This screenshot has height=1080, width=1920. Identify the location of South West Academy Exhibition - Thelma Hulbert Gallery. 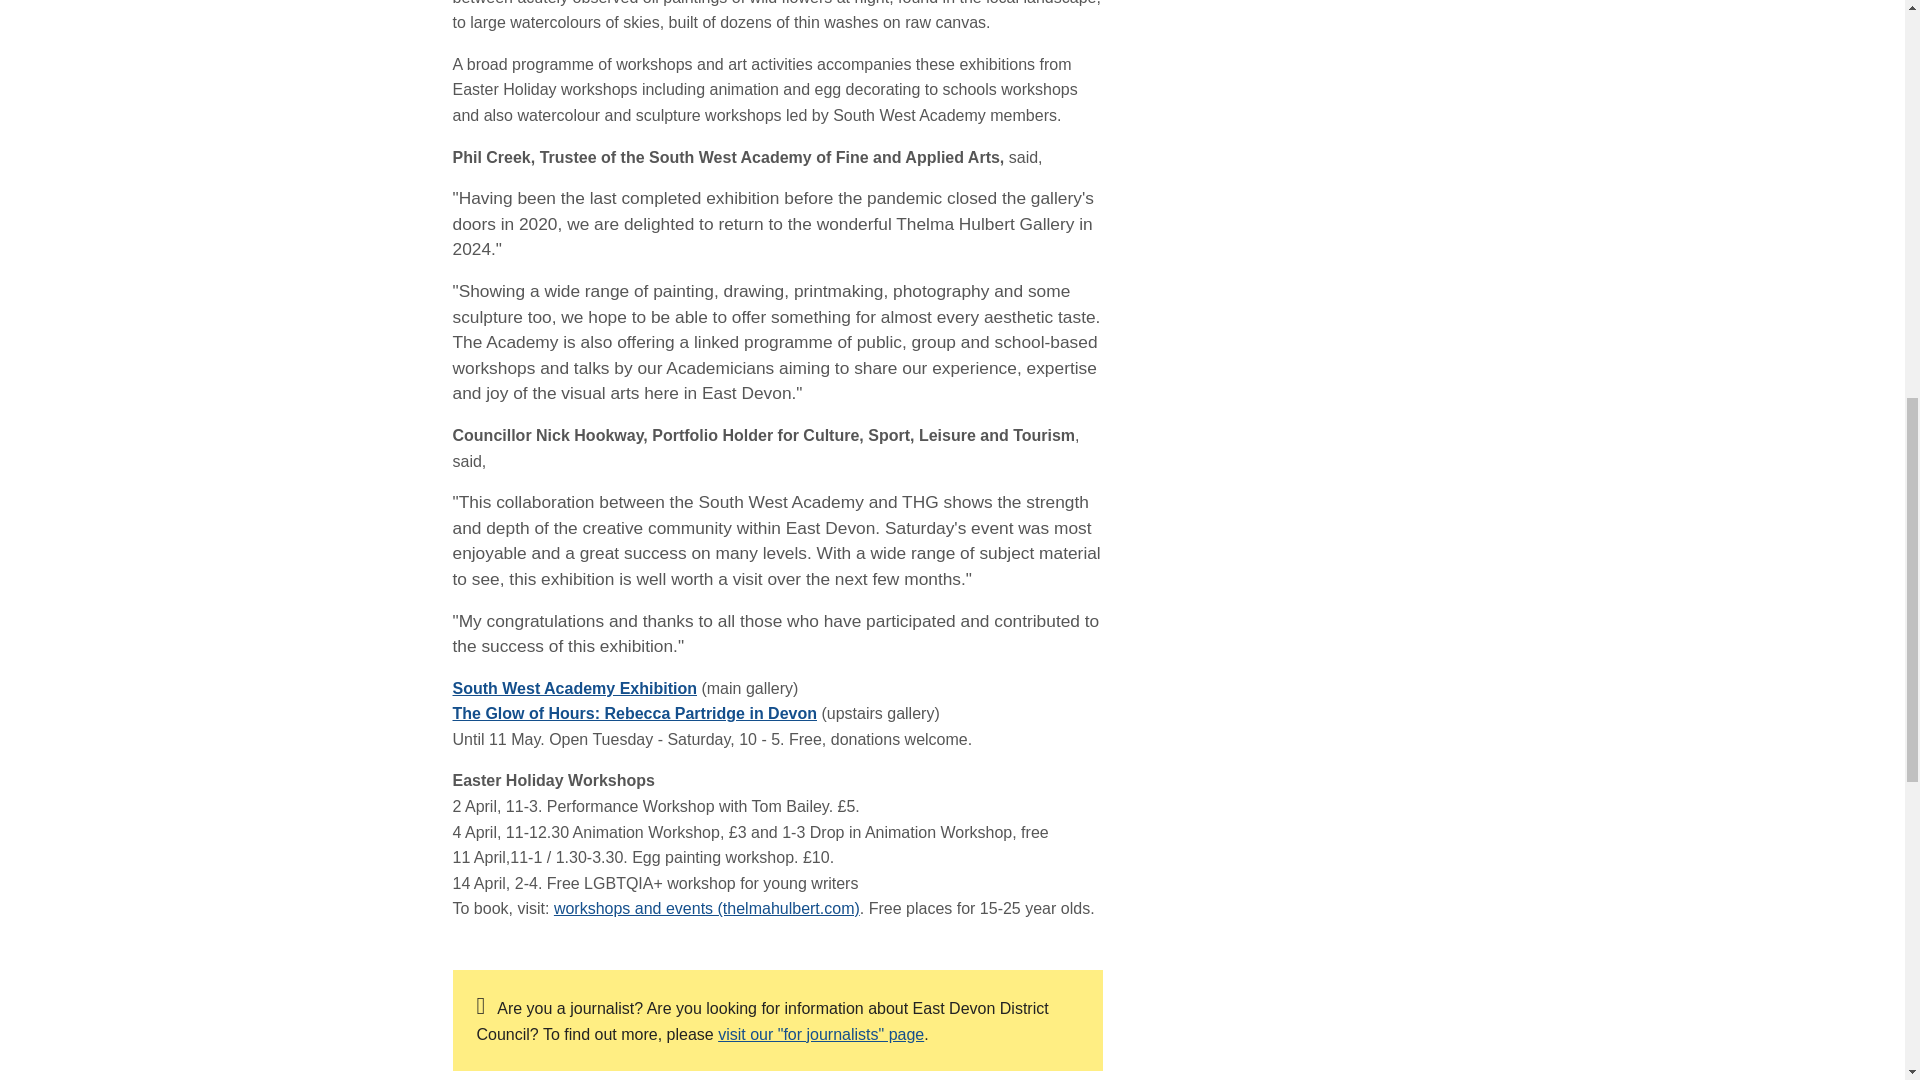
(573, 688).